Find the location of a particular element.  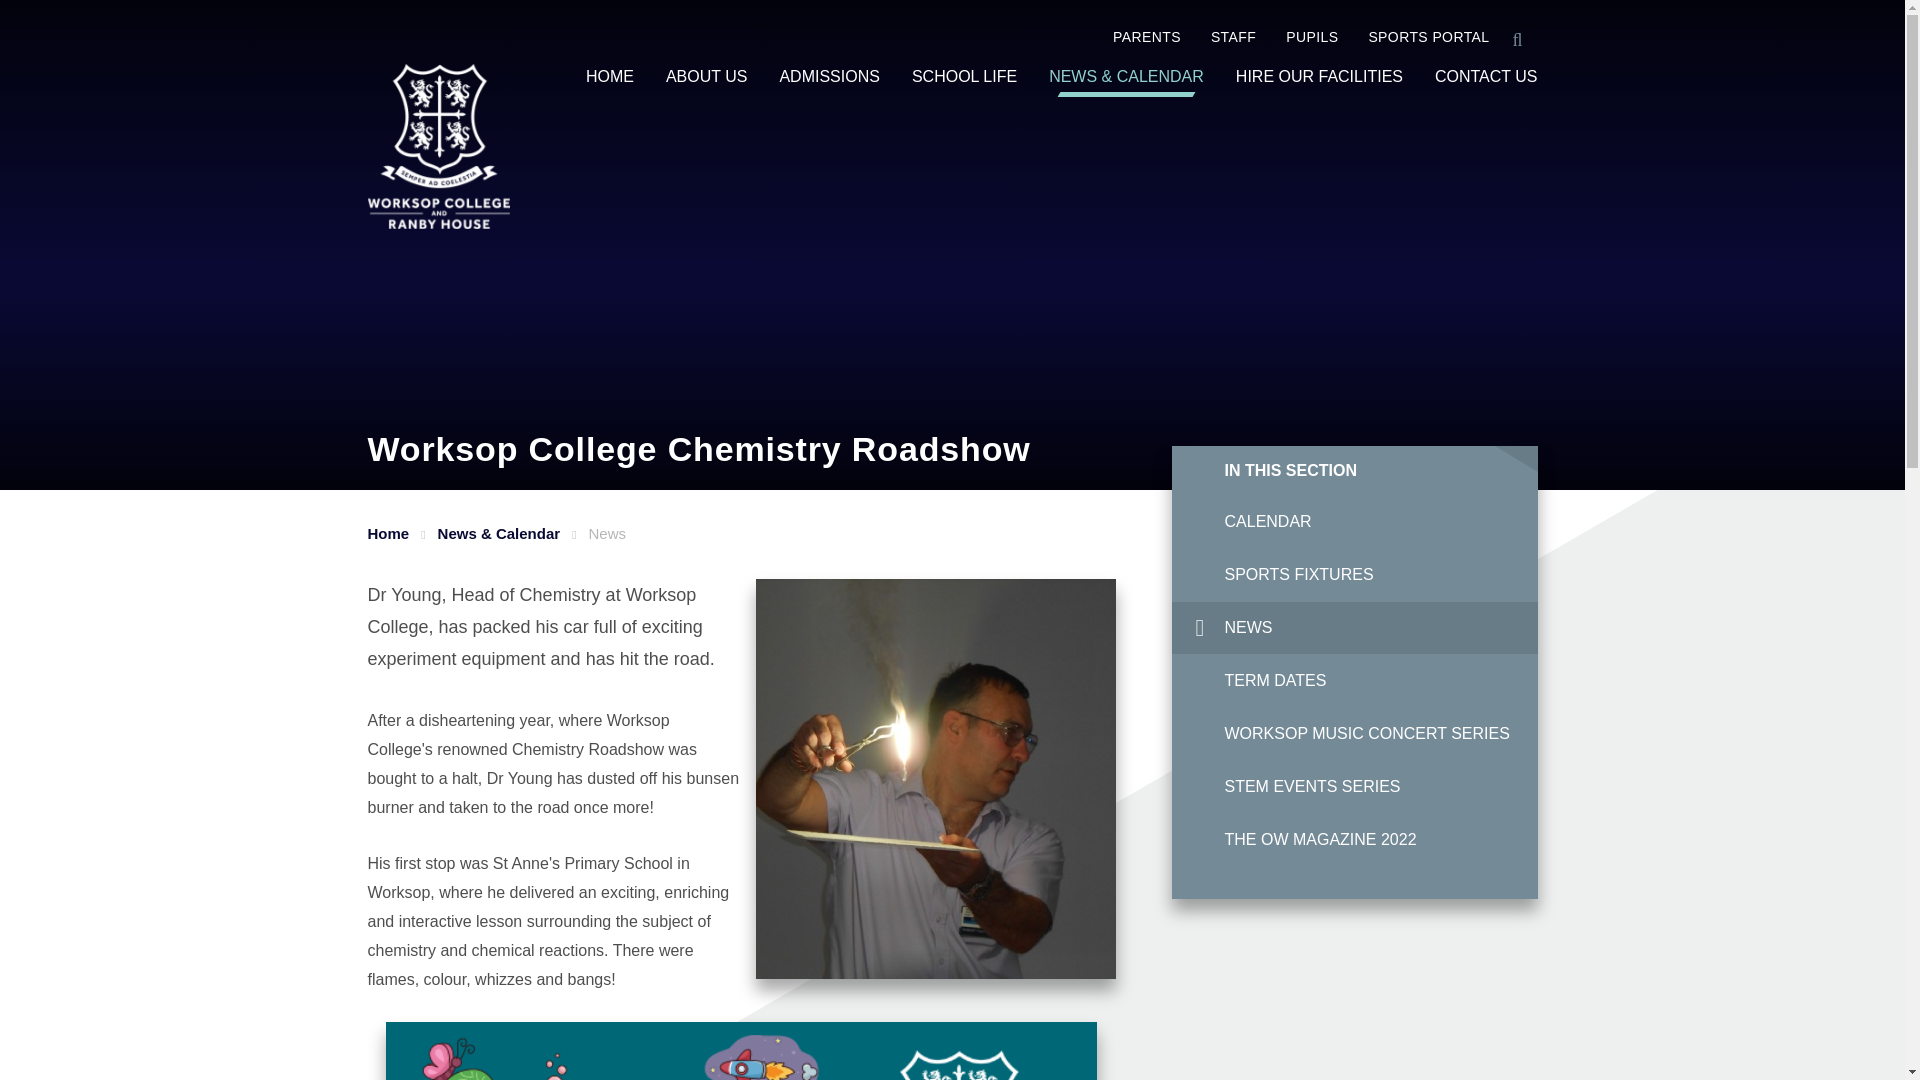

Pupils is located at coordinates (1296, 37).